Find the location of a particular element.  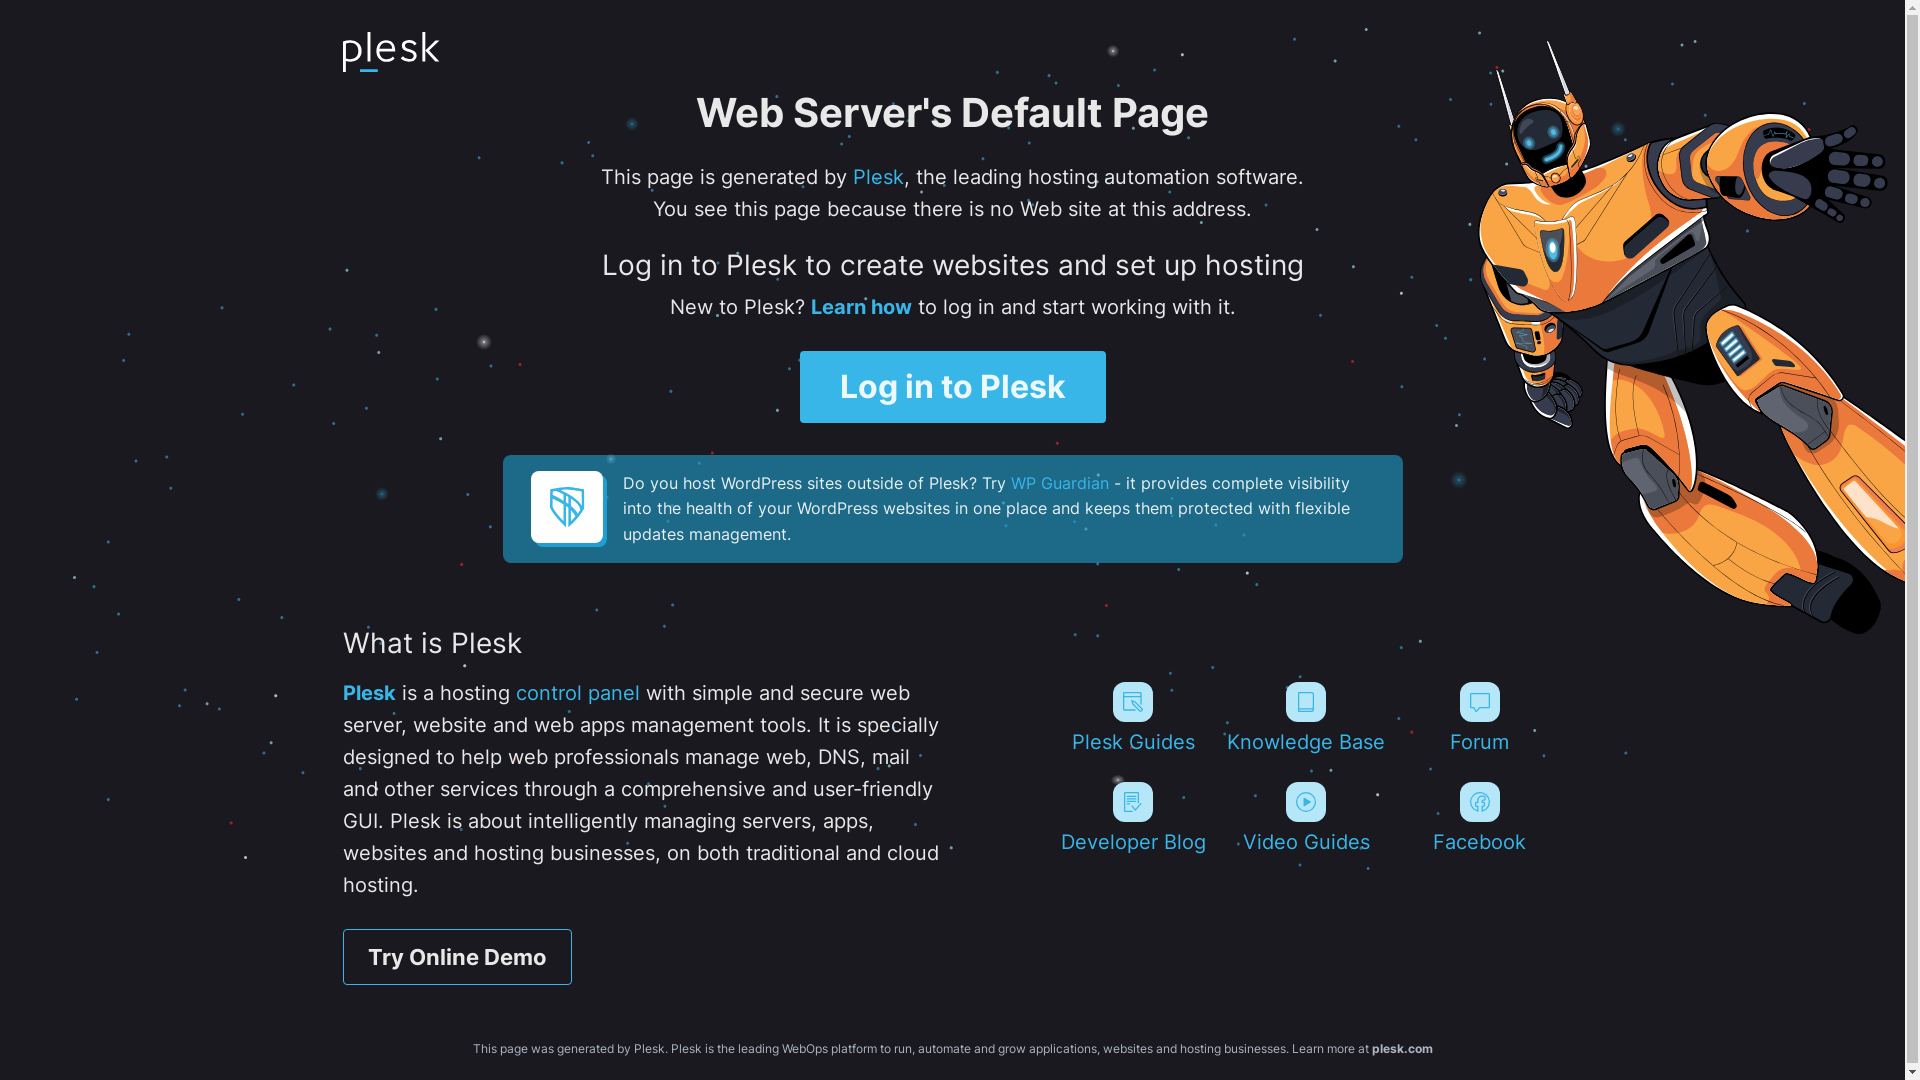

Facebook is located at coordinates (1480, 818).